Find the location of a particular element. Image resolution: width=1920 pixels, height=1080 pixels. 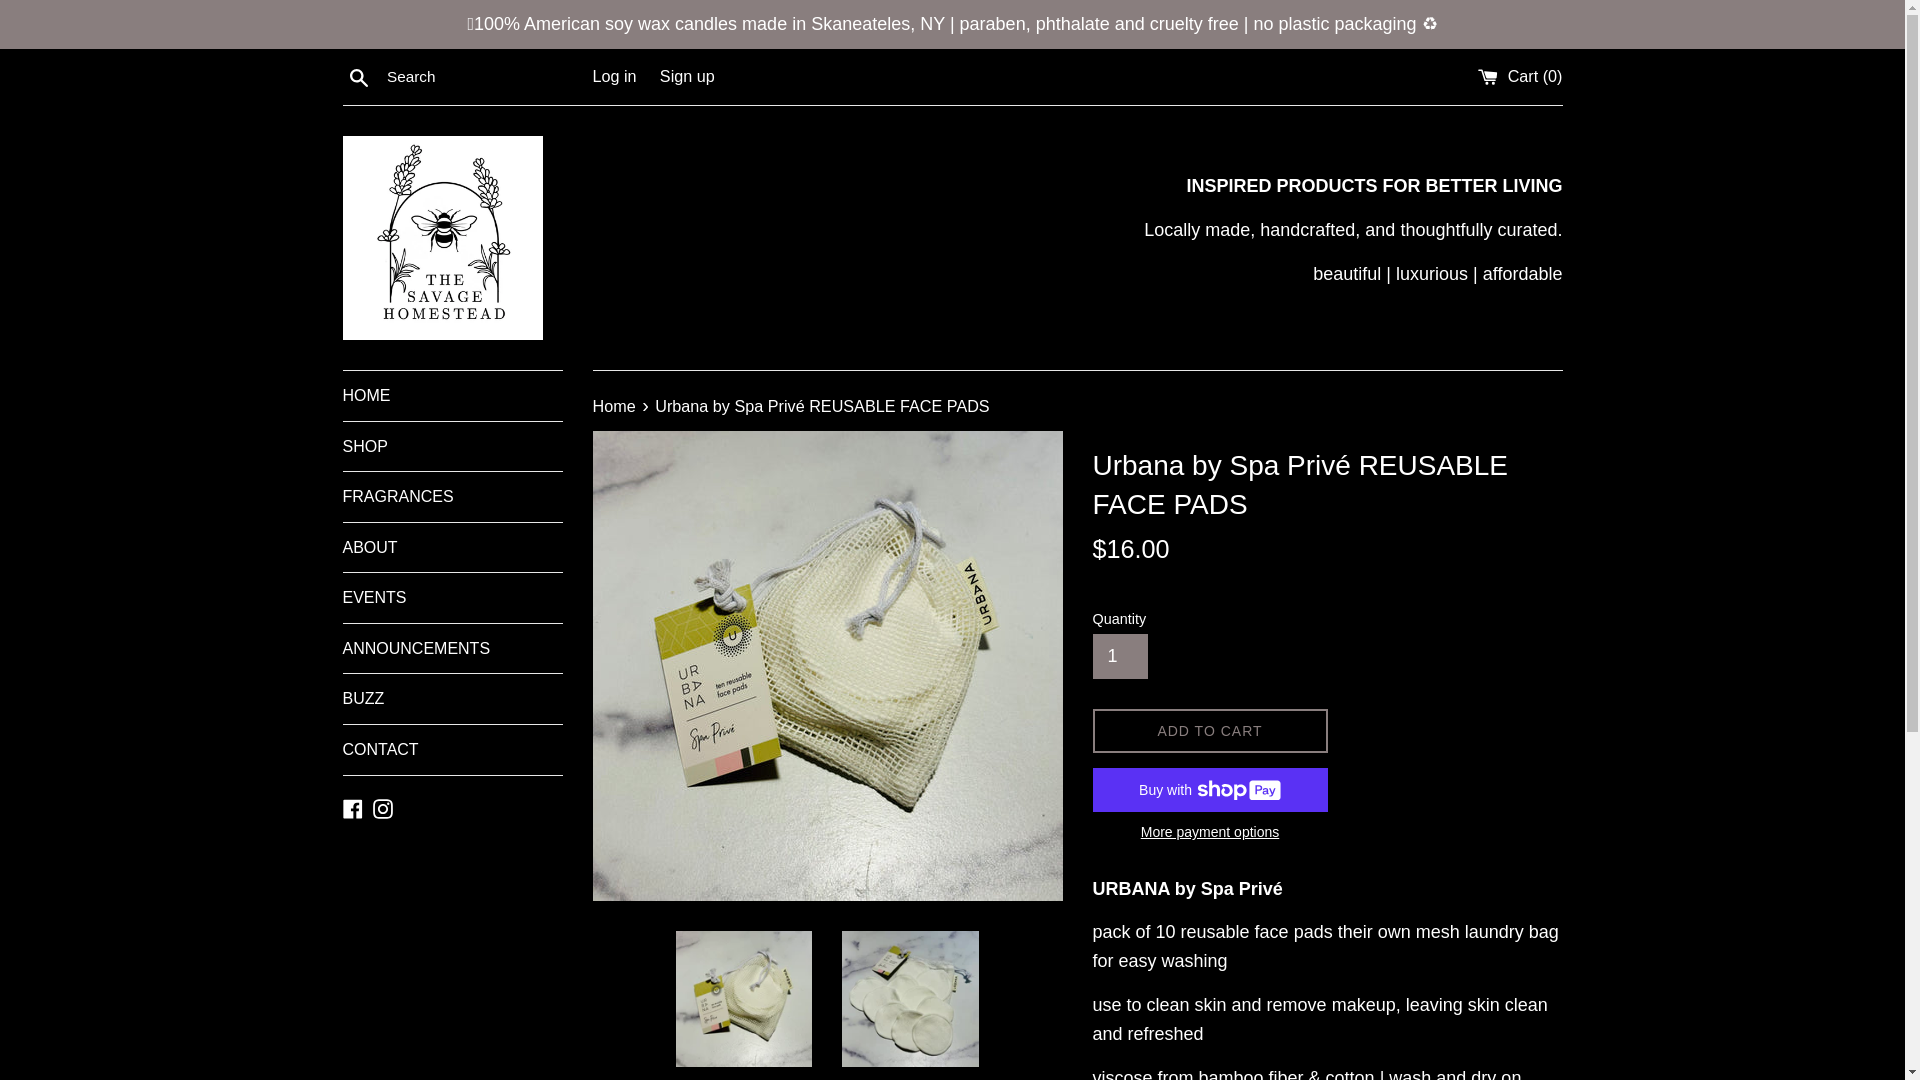

CONTACT is located at coordinates (452, 750).